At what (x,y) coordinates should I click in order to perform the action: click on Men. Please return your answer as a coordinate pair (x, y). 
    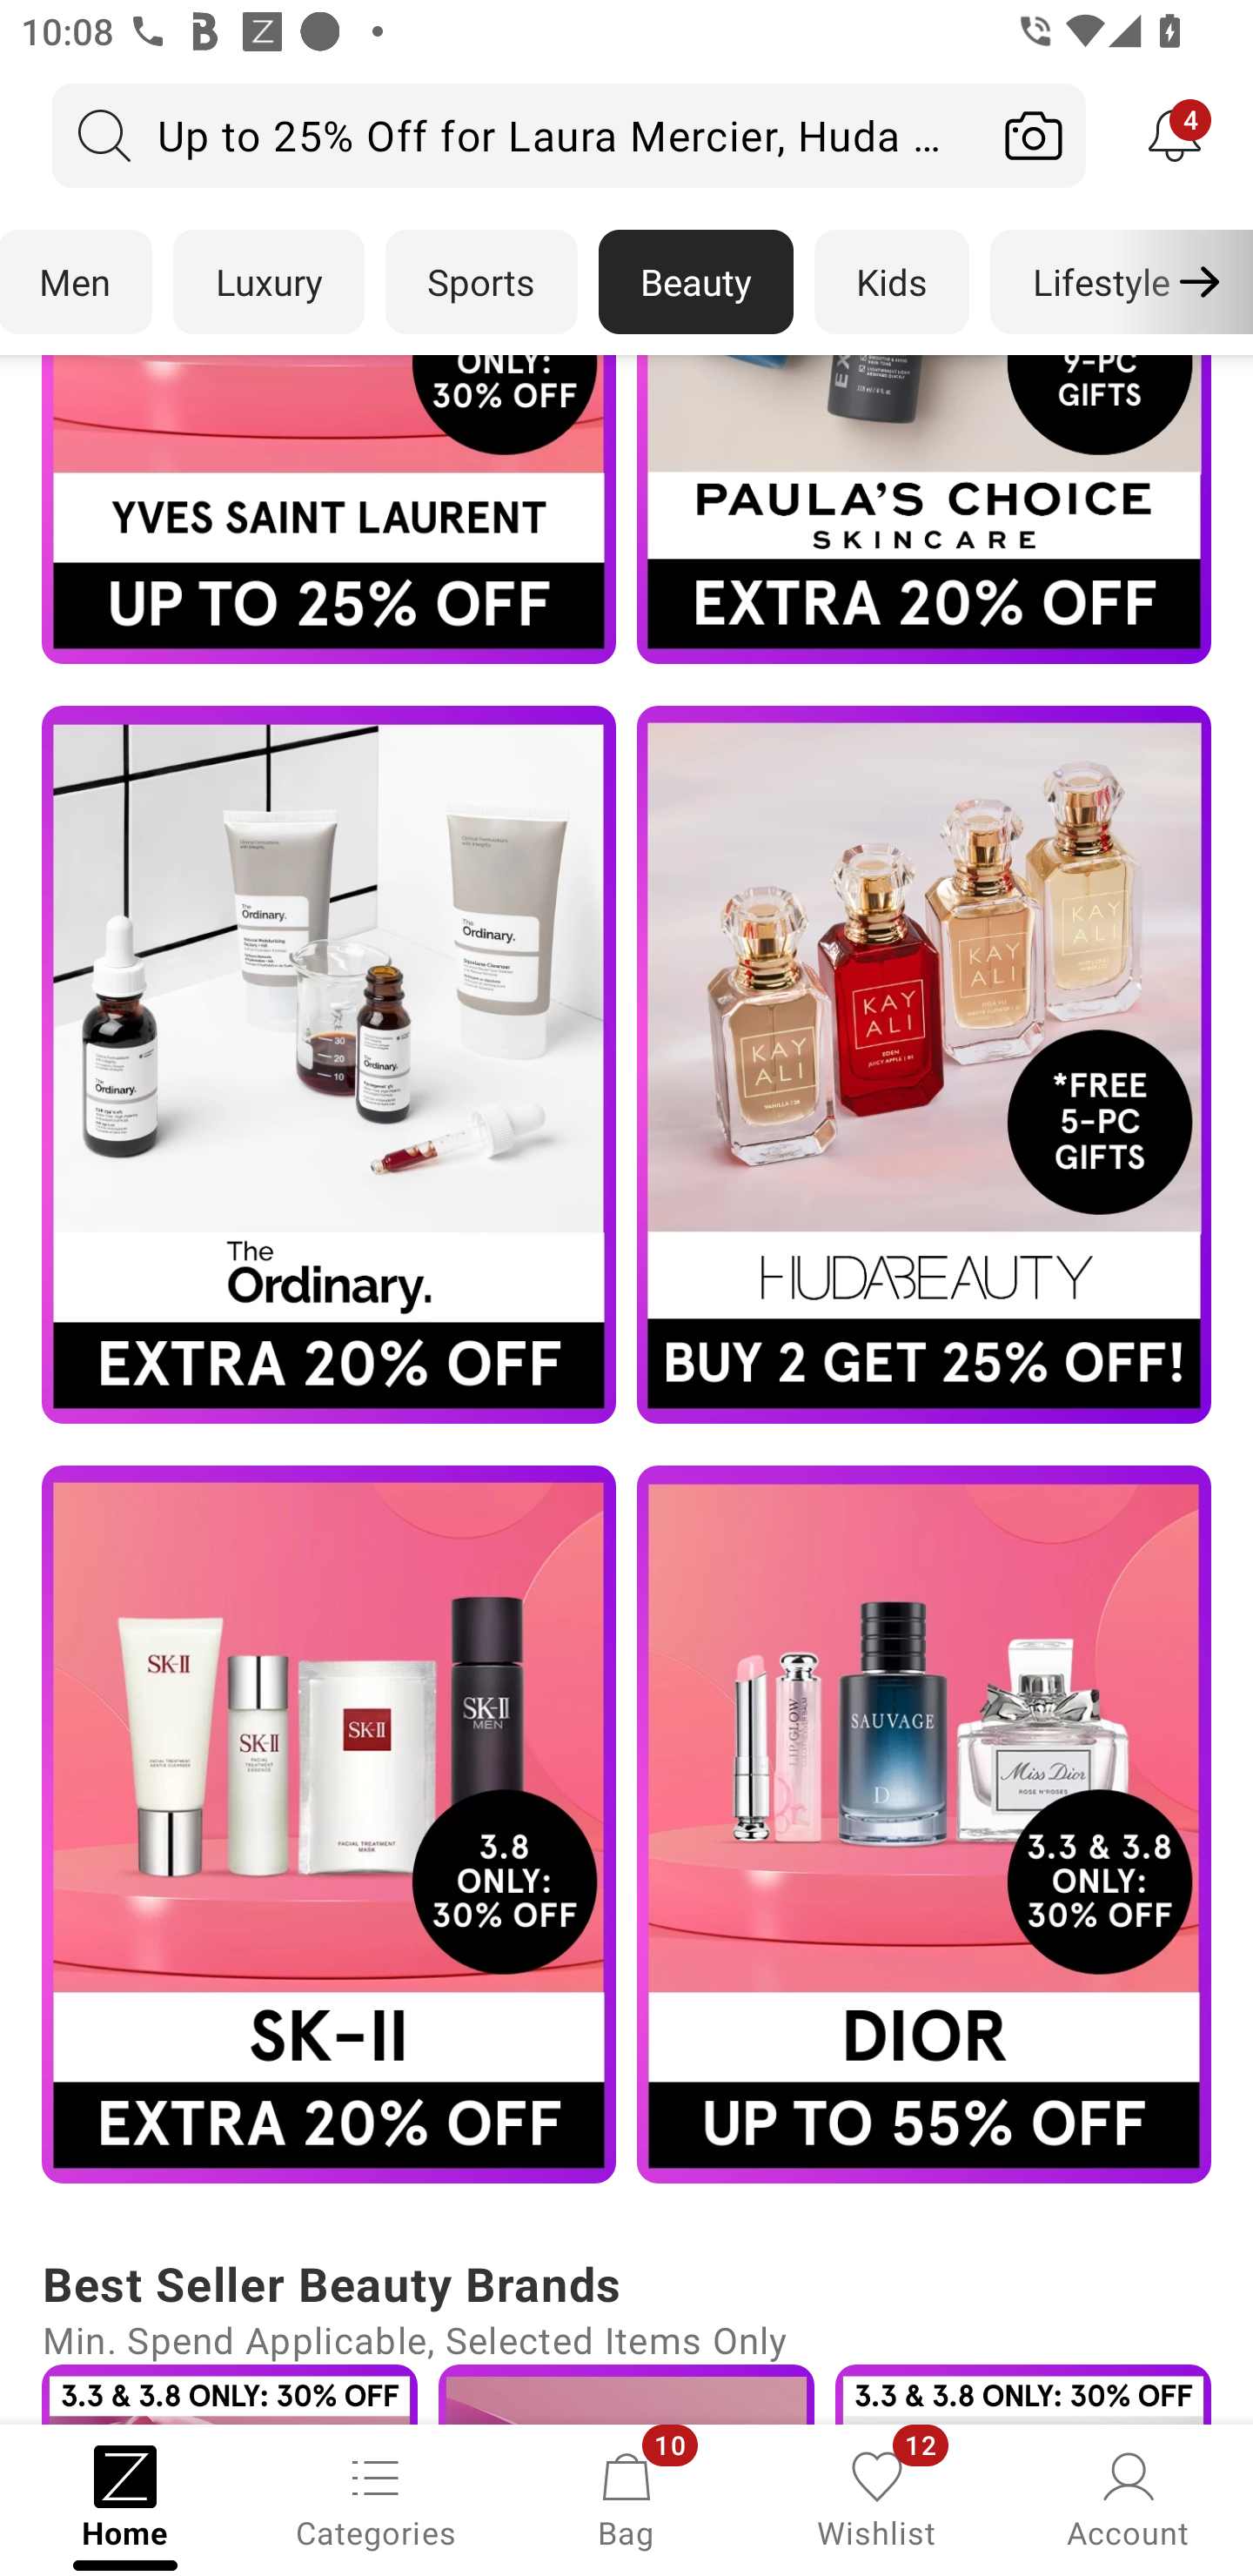
    Looking at the image, I should click on (77, 282).